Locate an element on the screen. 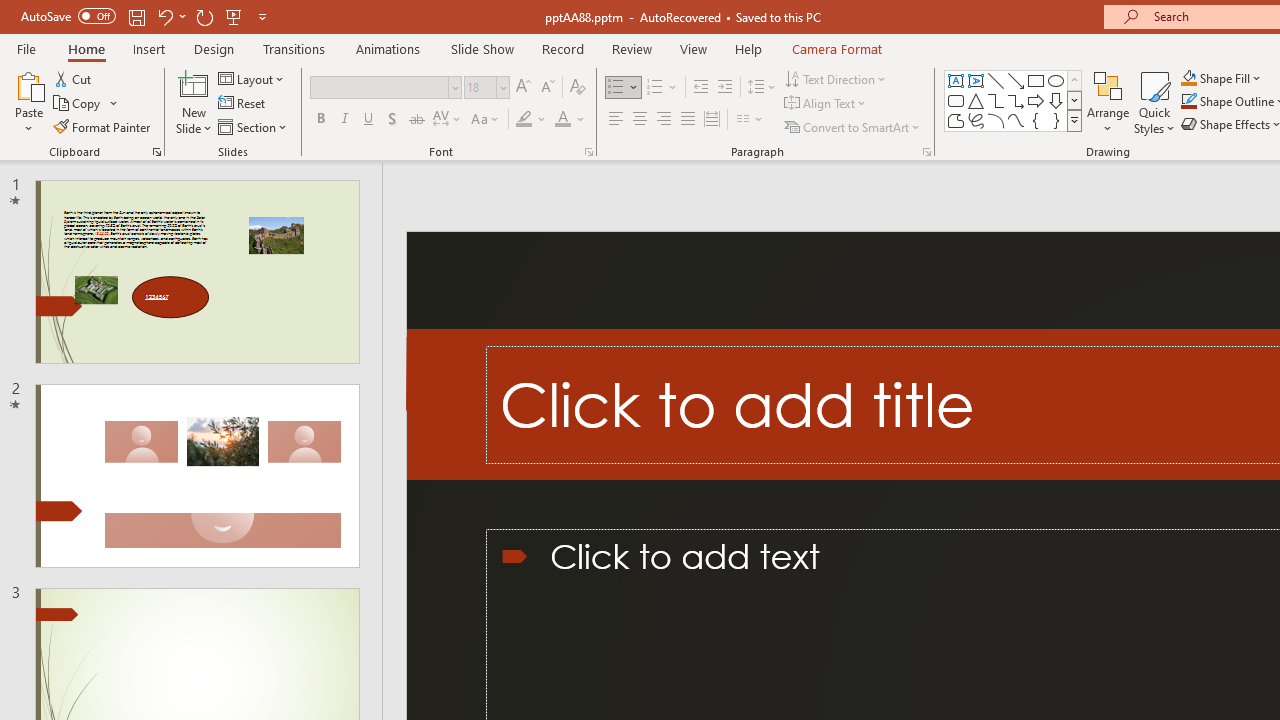 The image size is (1280, 720). Arrow: Right is located at coordinates (1036, 100).